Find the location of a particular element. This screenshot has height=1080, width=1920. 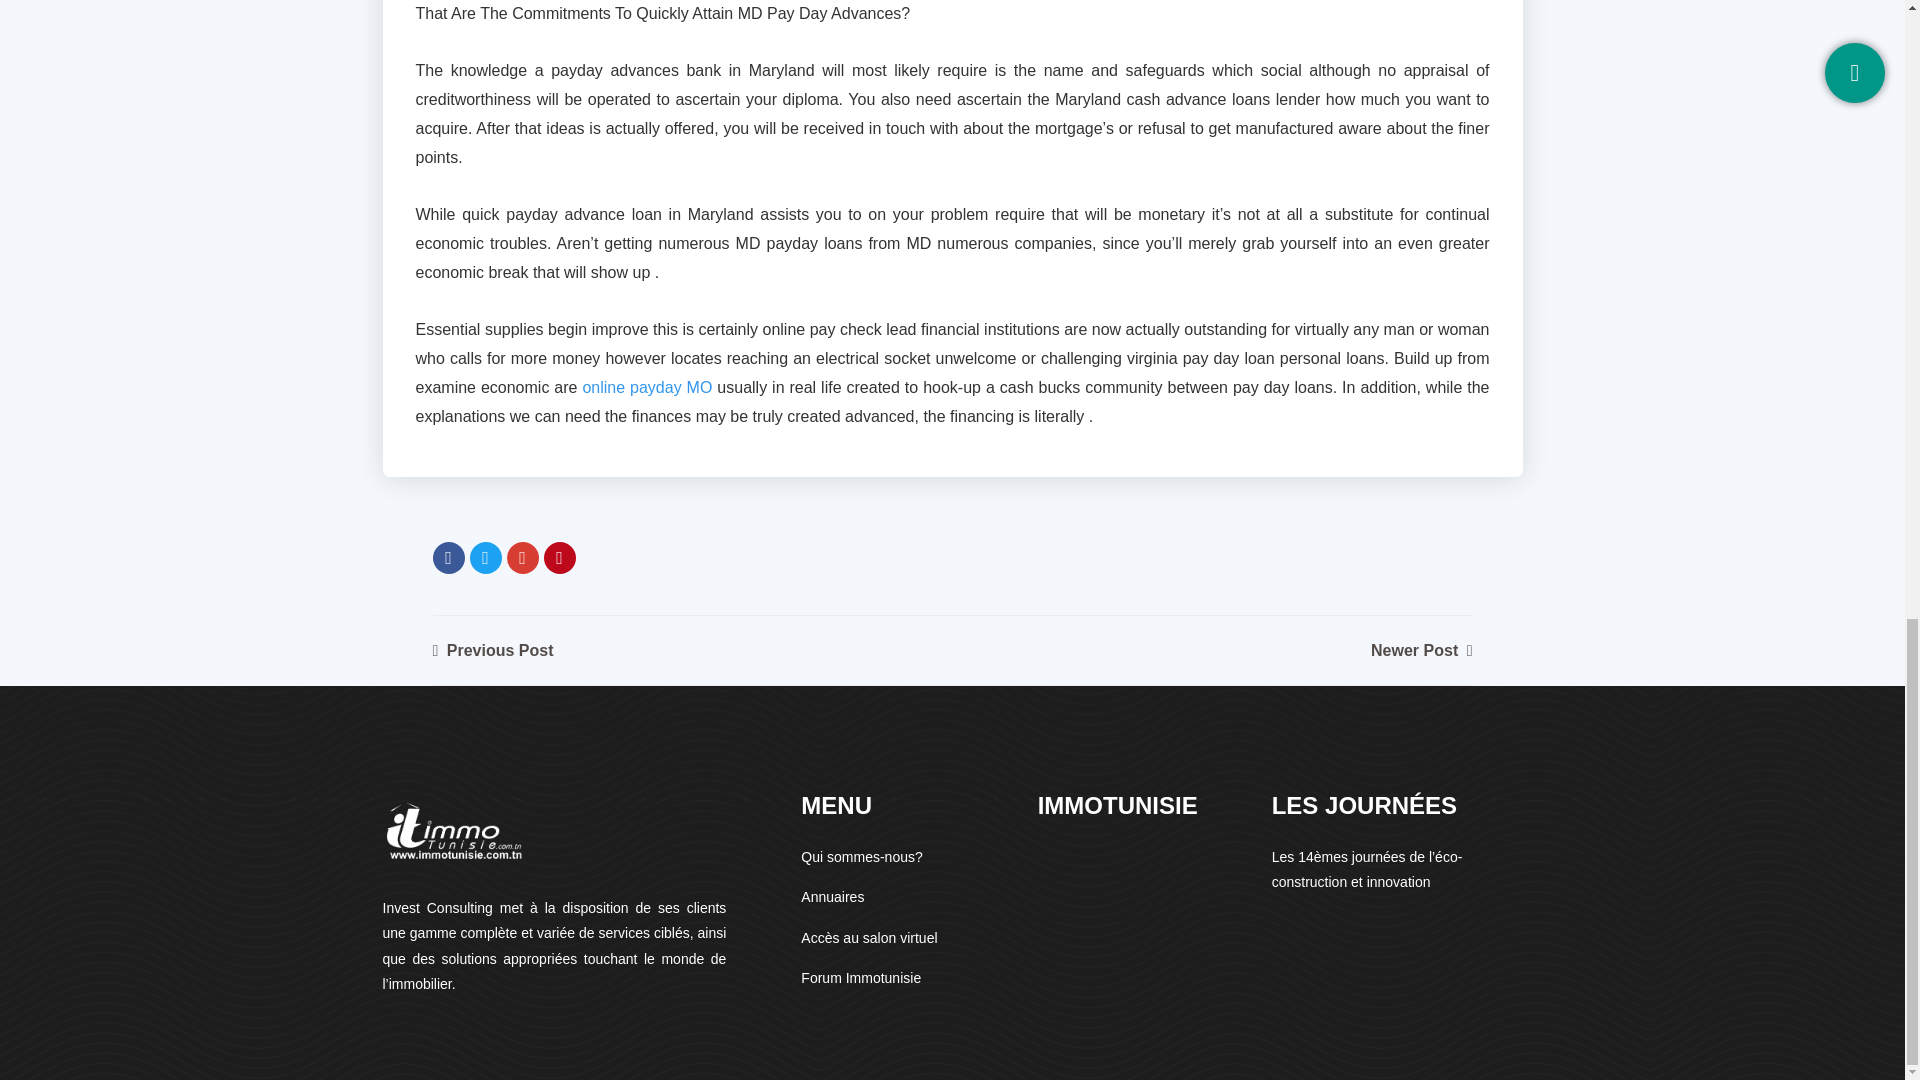

Forum Immotunisie is located at coordinates (860, 978).